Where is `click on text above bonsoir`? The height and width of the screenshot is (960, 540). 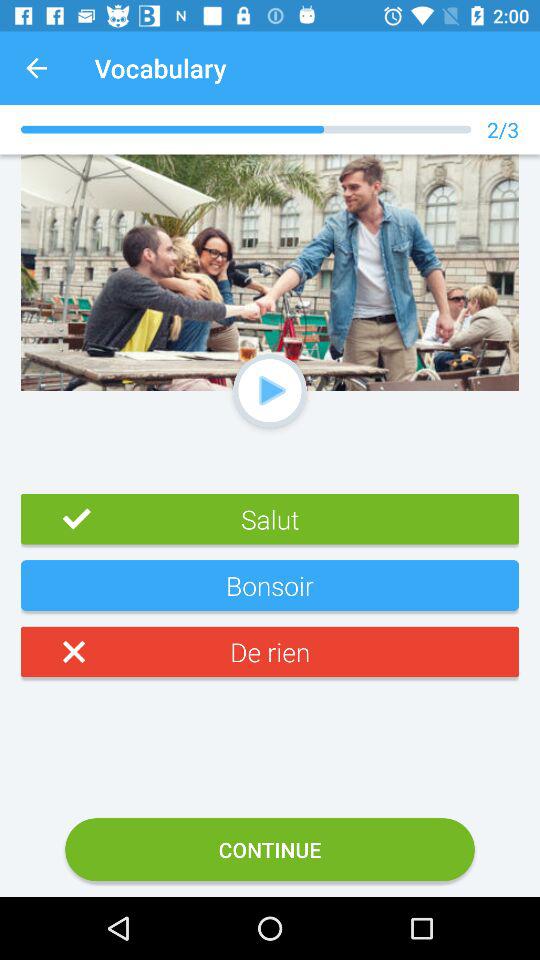
click on text above bonsoir is located at coordinates (270, 526).